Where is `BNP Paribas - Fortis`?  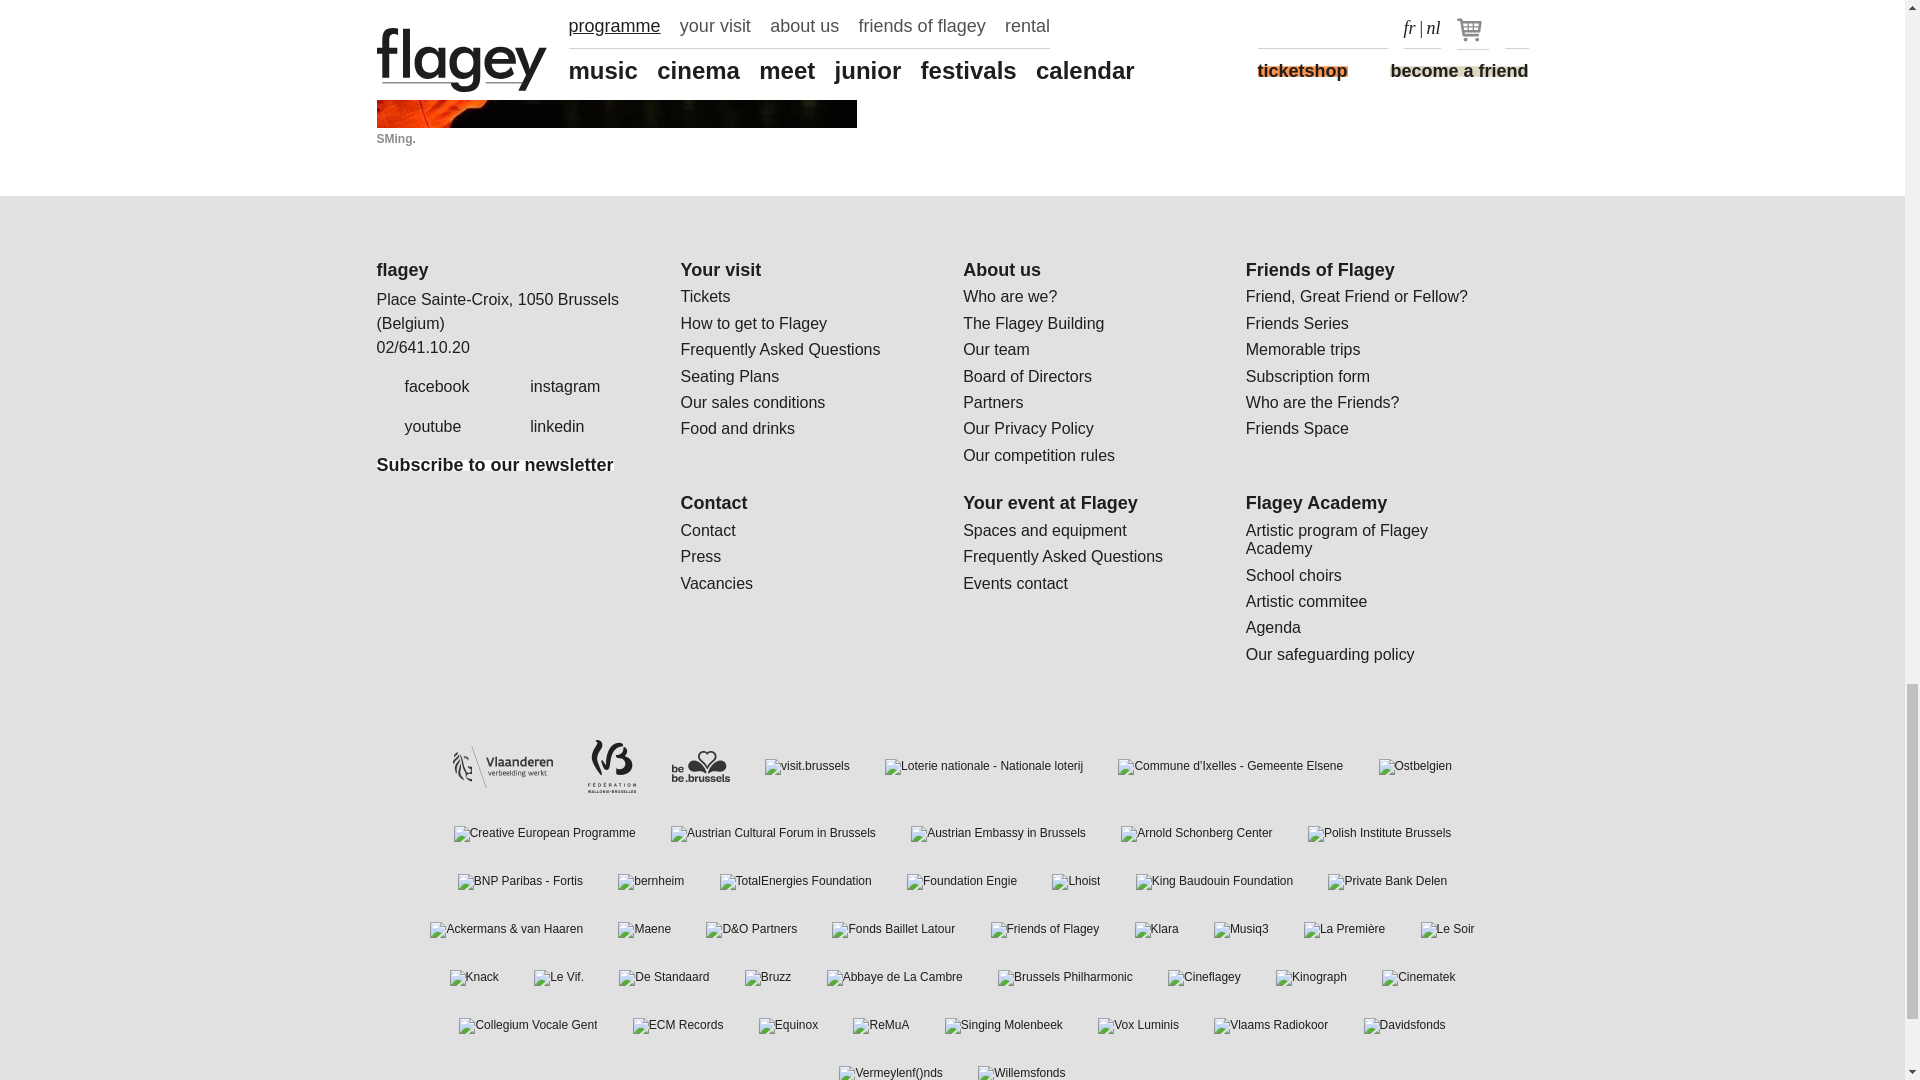
BNP Paribas - Fortis is located at coordinates (520, 881).